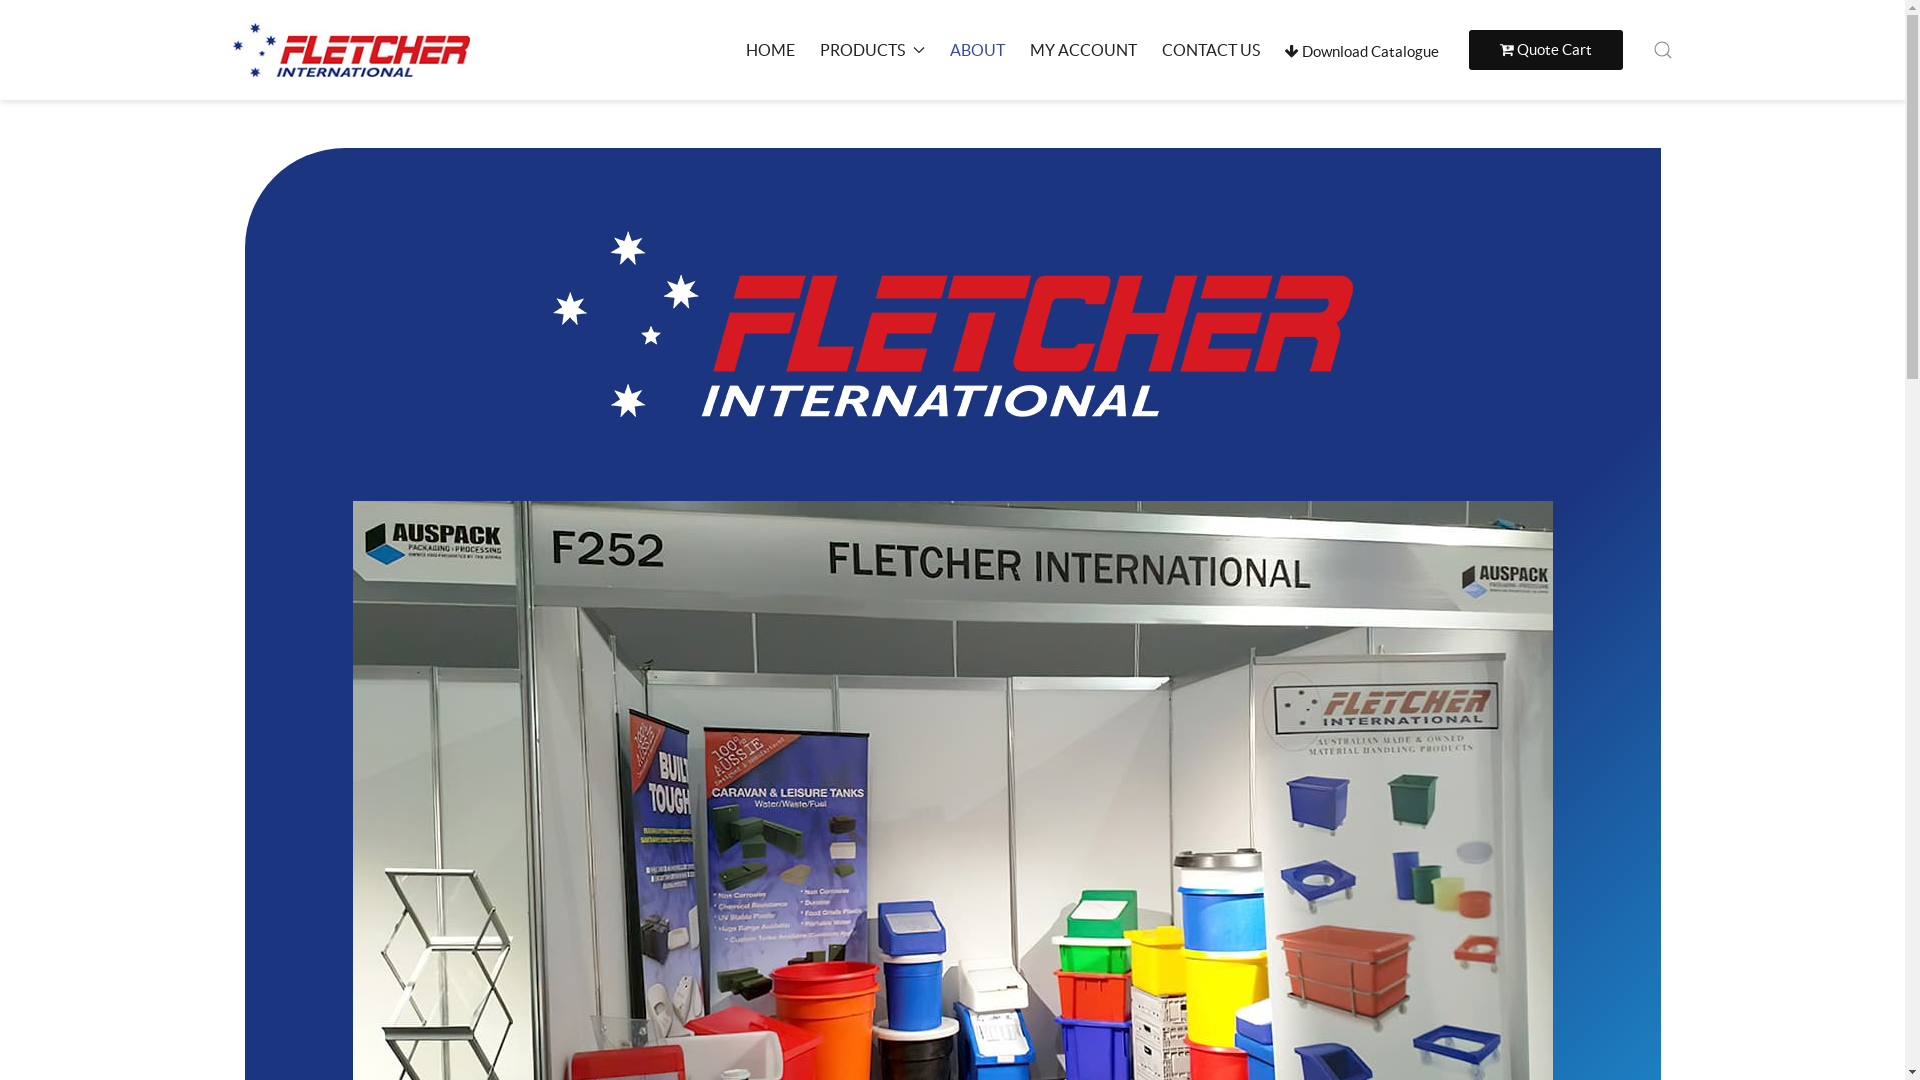 This screenshot has width=1920, height=1080. Describe the element at coordinates (1662, 50) in the screenshot. I see `Search Icon` at that location.